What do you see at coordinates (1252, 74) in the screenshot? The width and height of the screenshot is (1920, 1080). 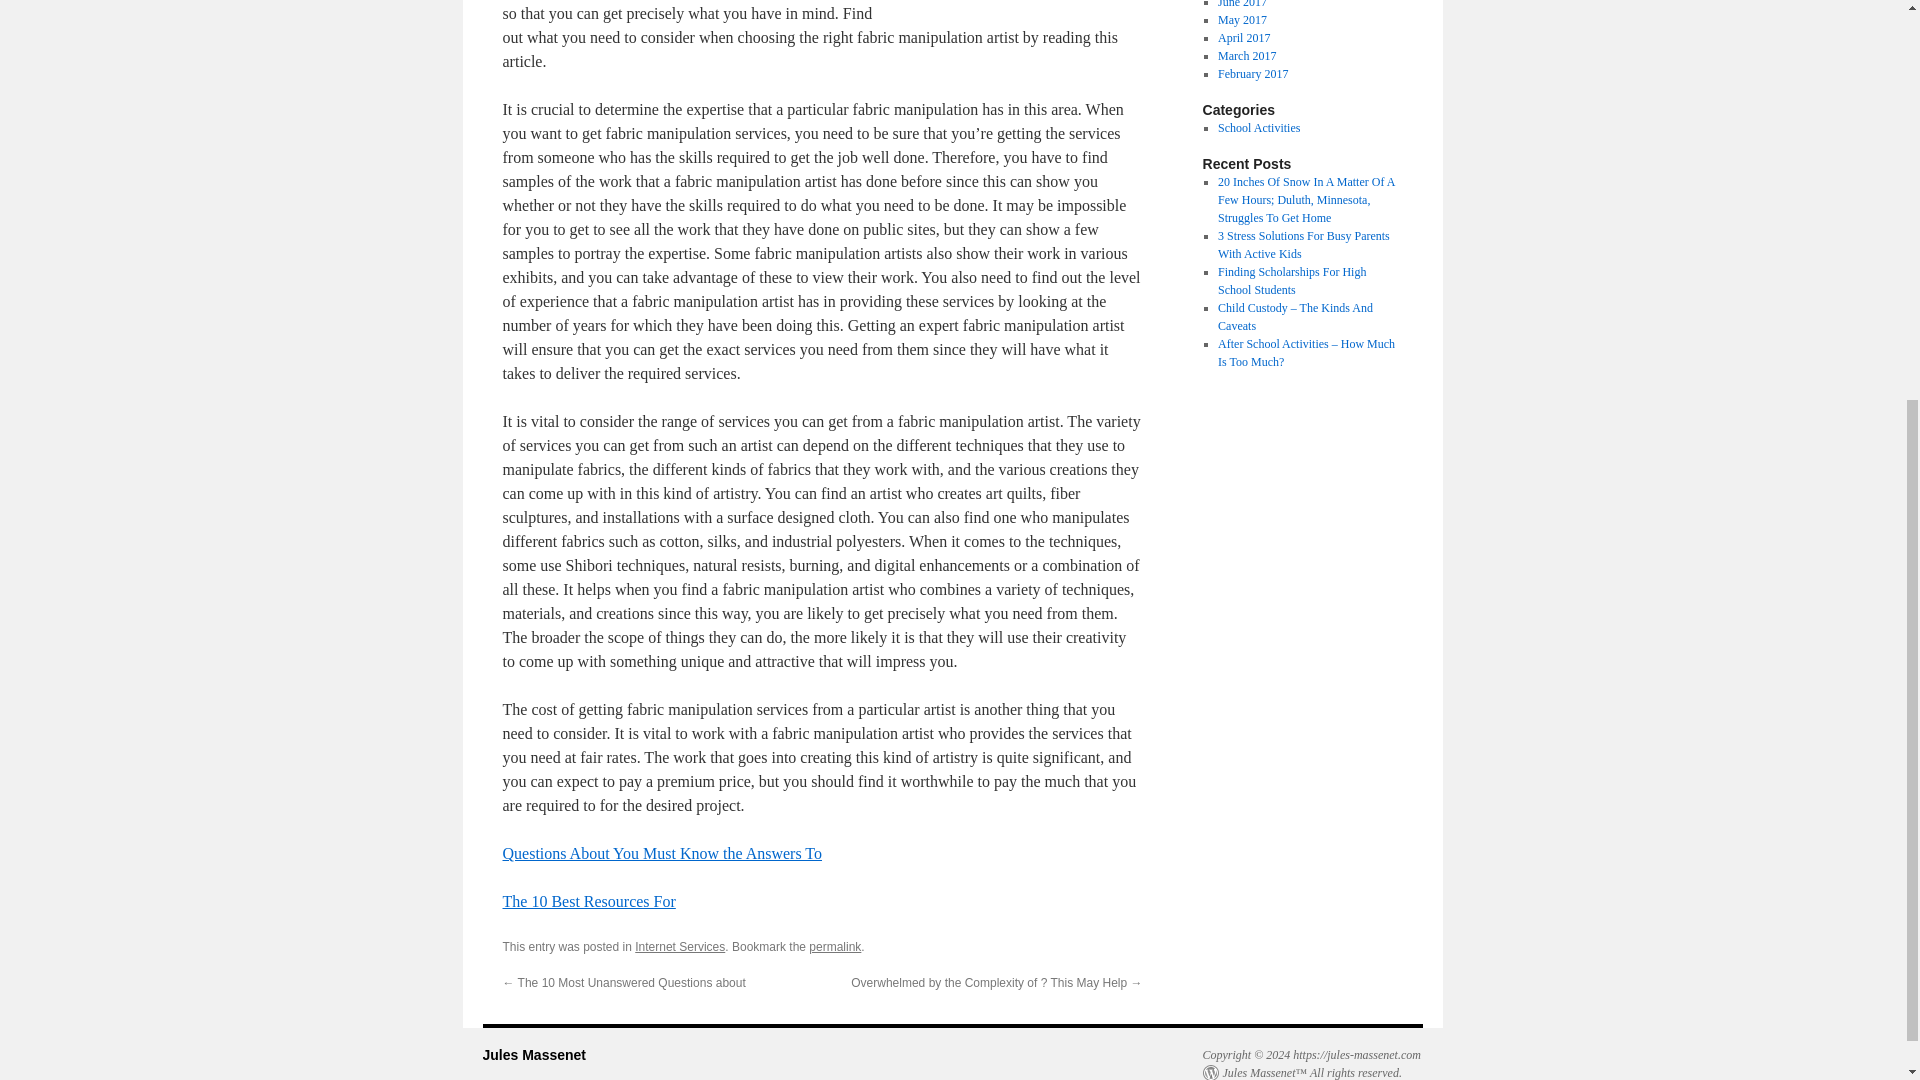 I see `February 2017` at bounding box center [1252, 74].